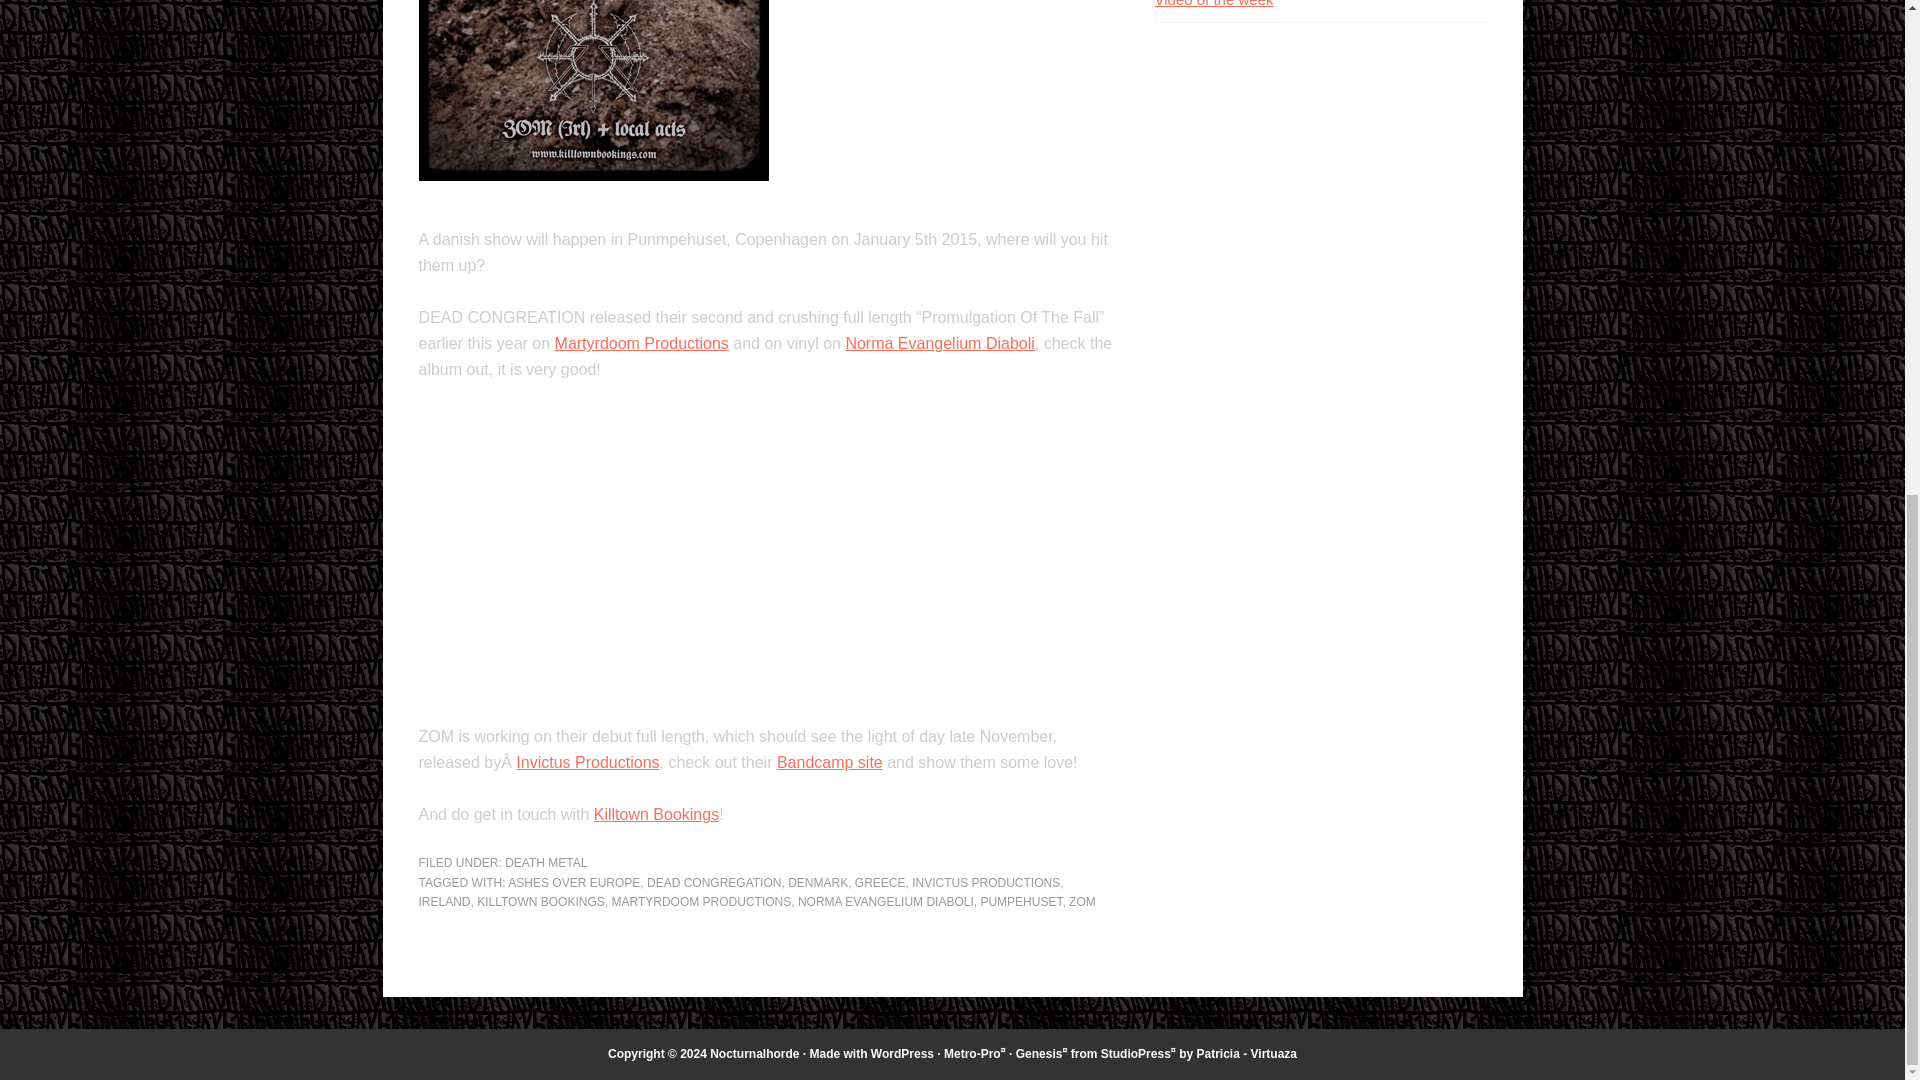  What do you see at coordinates (818, 882) in the screenshot?
I see `DENMARK` at bounding box center [818, 882].